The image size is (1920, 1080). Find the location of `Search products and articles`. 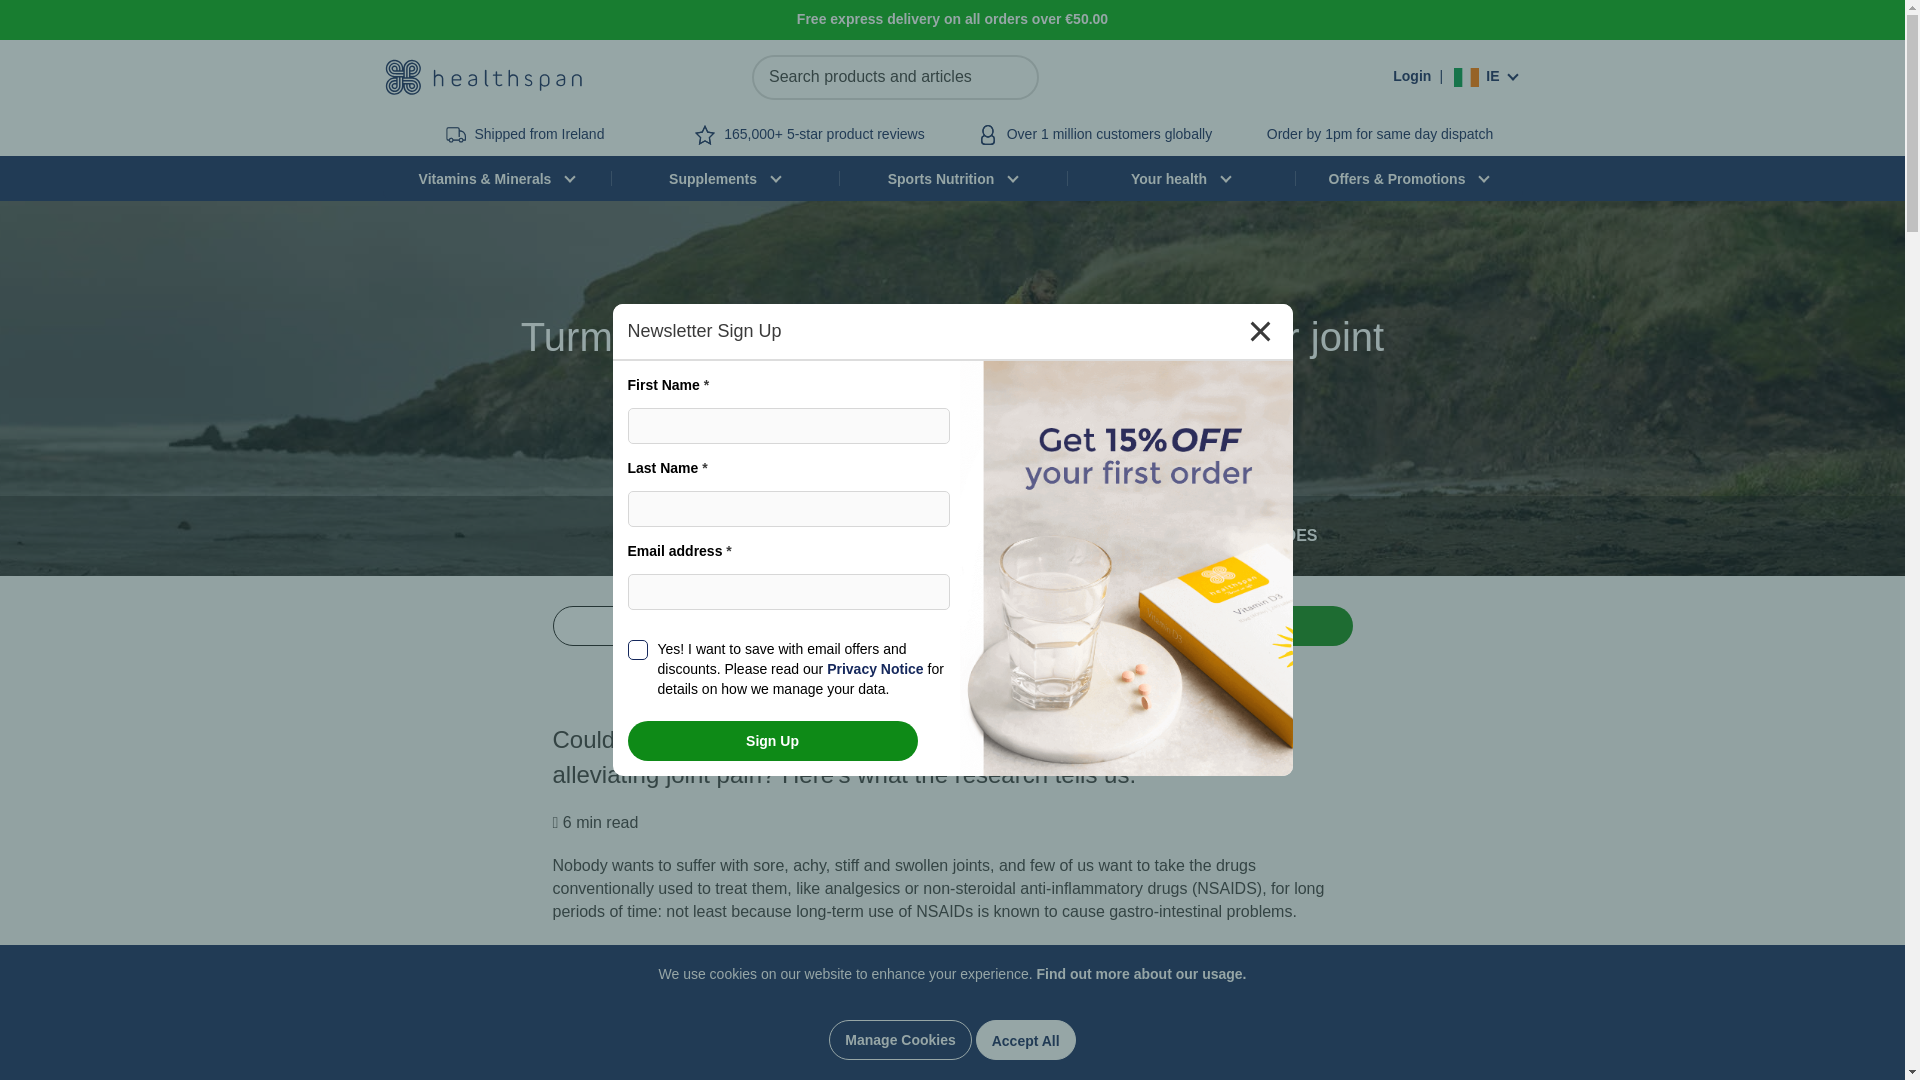

Search products and articles is located at coordinates (895, 78).